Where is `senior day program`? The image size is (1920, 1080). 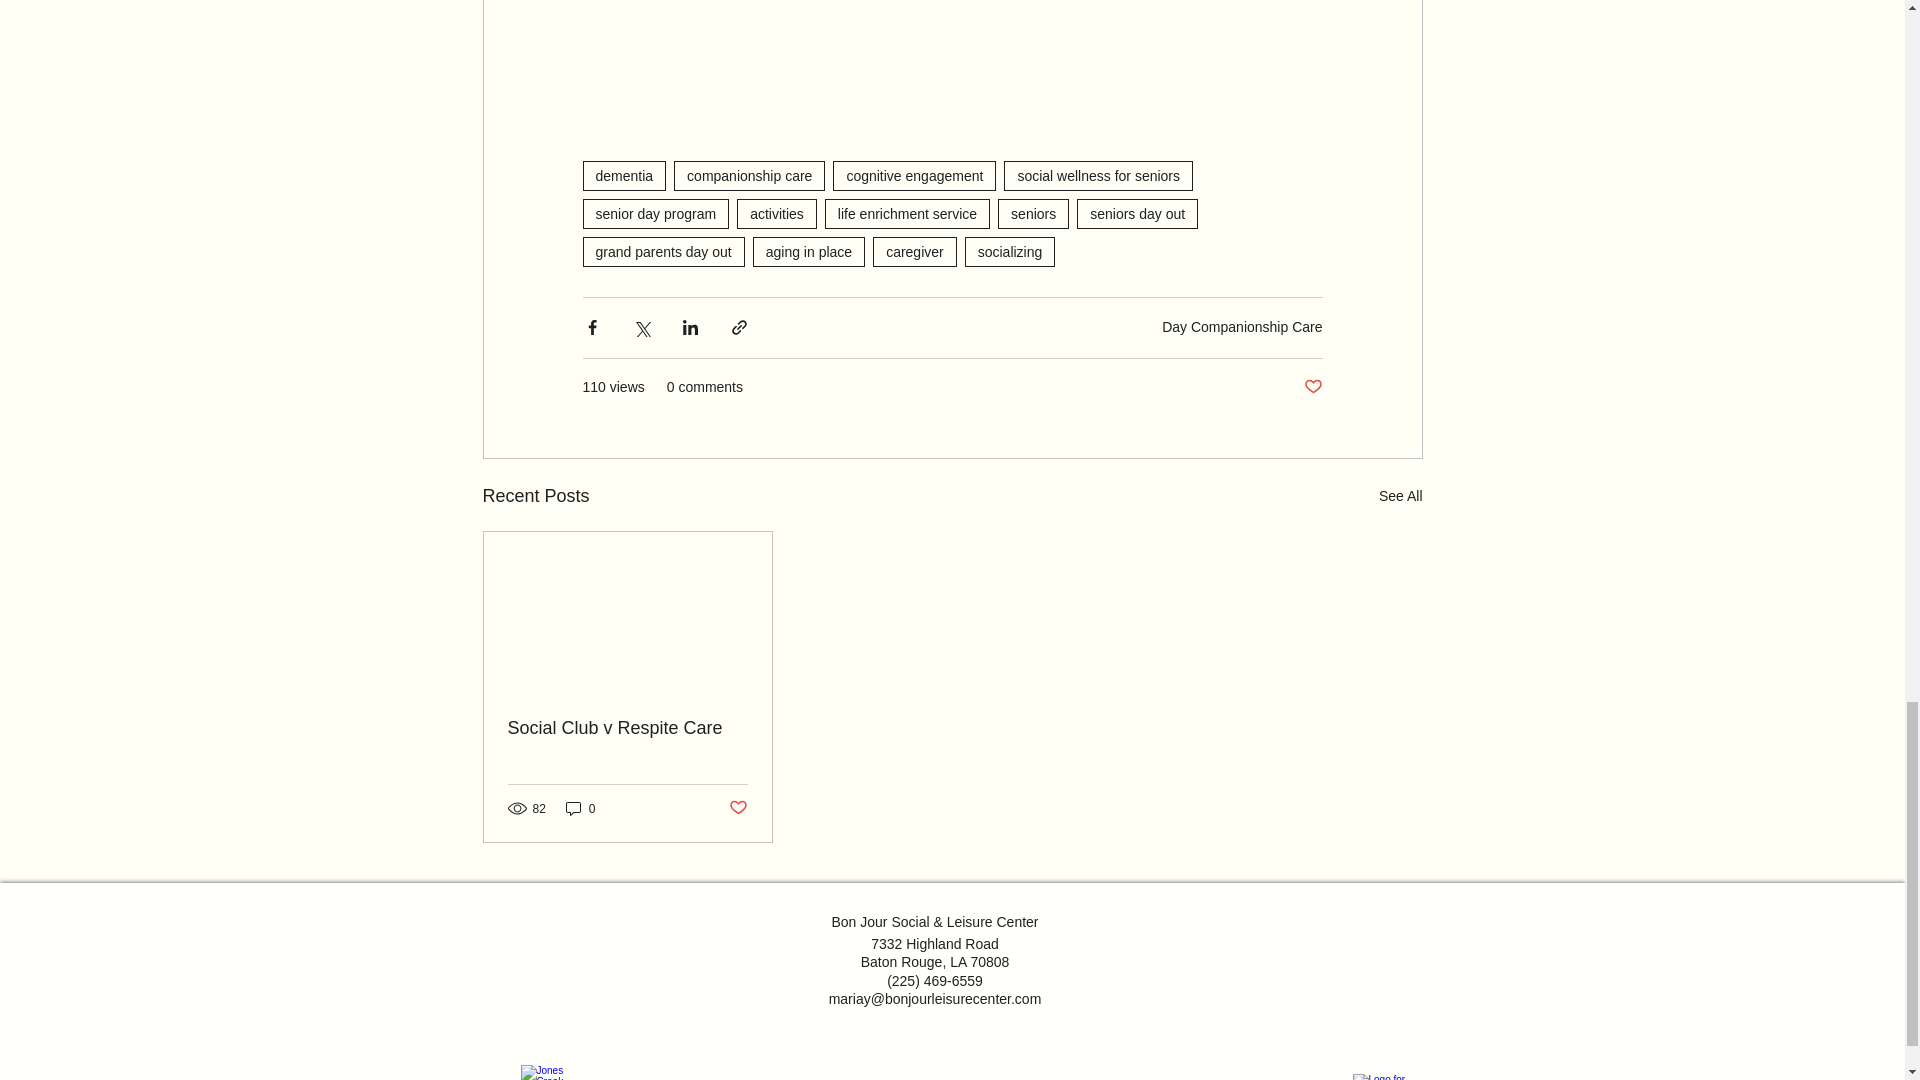
senior day program is located at coordinates (655, 213).